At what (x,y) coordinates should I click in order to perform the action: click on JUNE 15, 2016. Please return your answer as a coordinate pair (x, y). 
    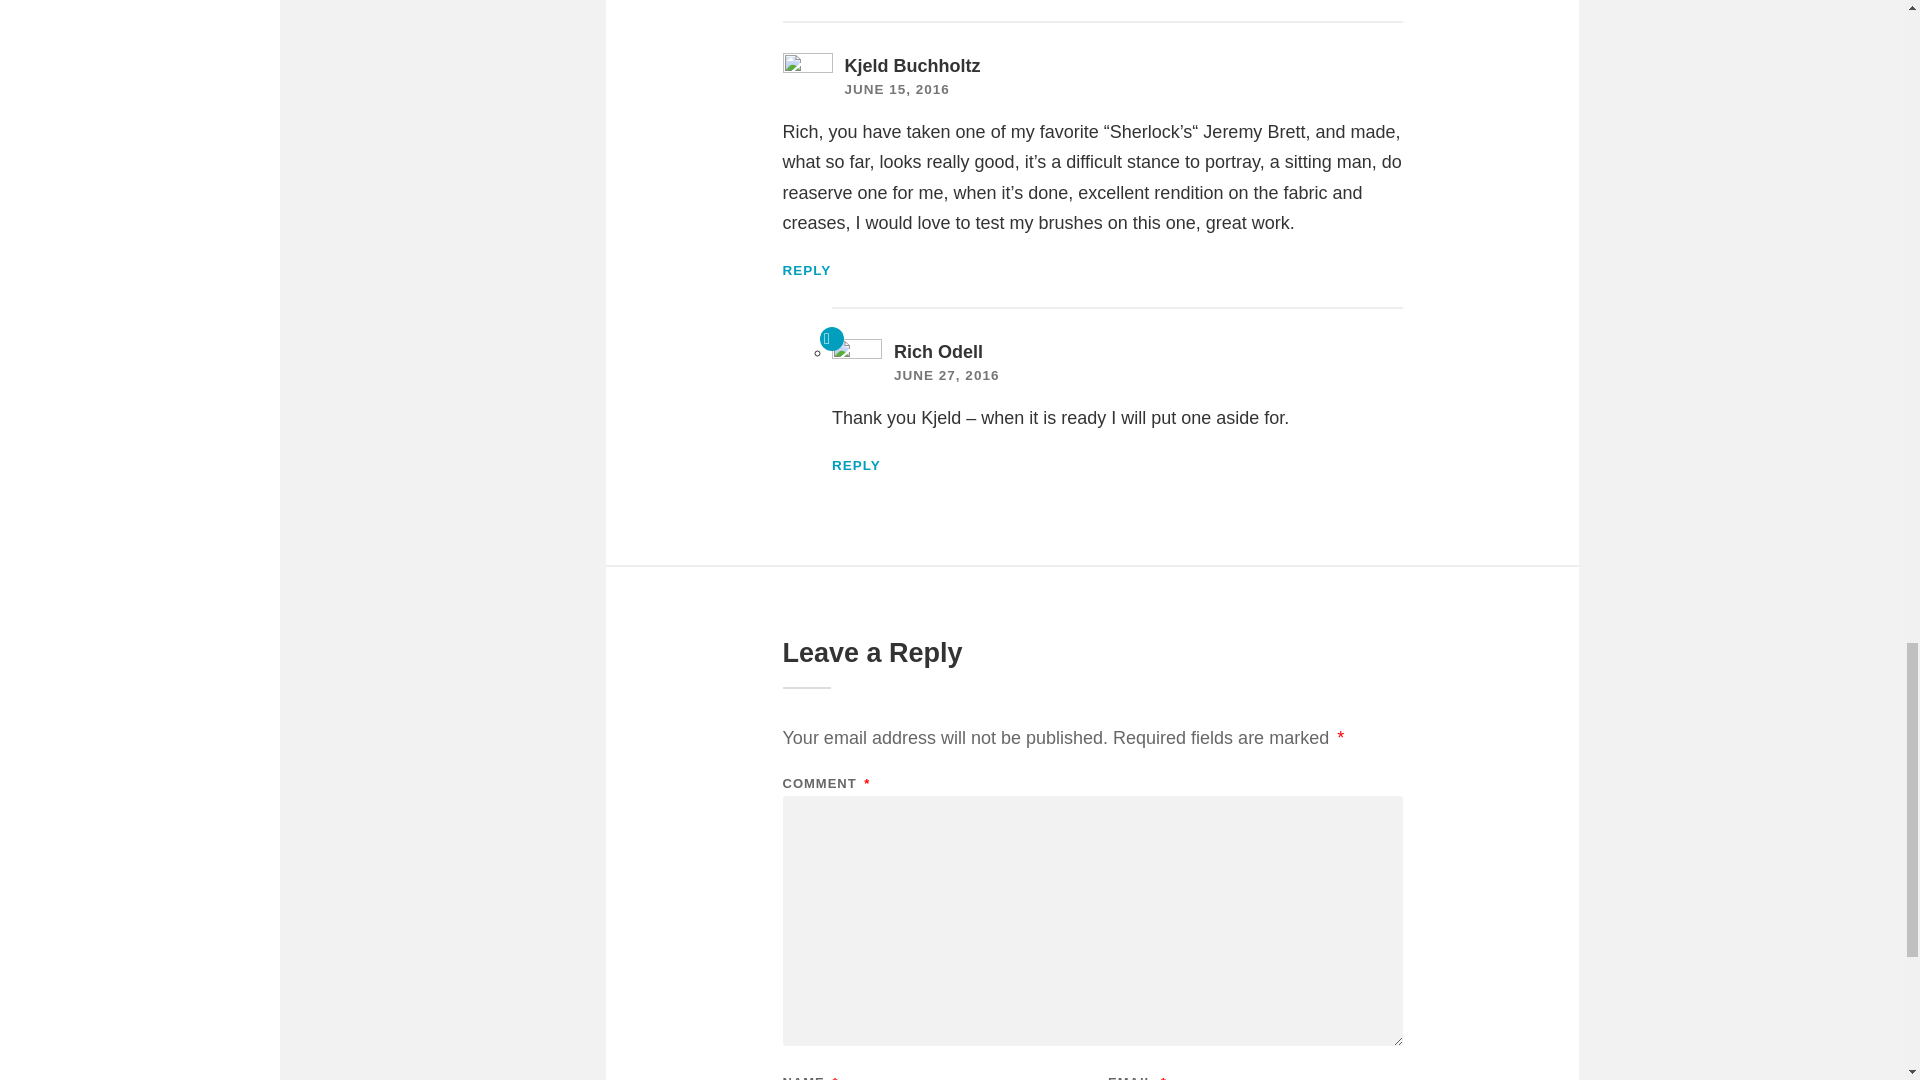
    Looking at the image, I should click on (896, 90).